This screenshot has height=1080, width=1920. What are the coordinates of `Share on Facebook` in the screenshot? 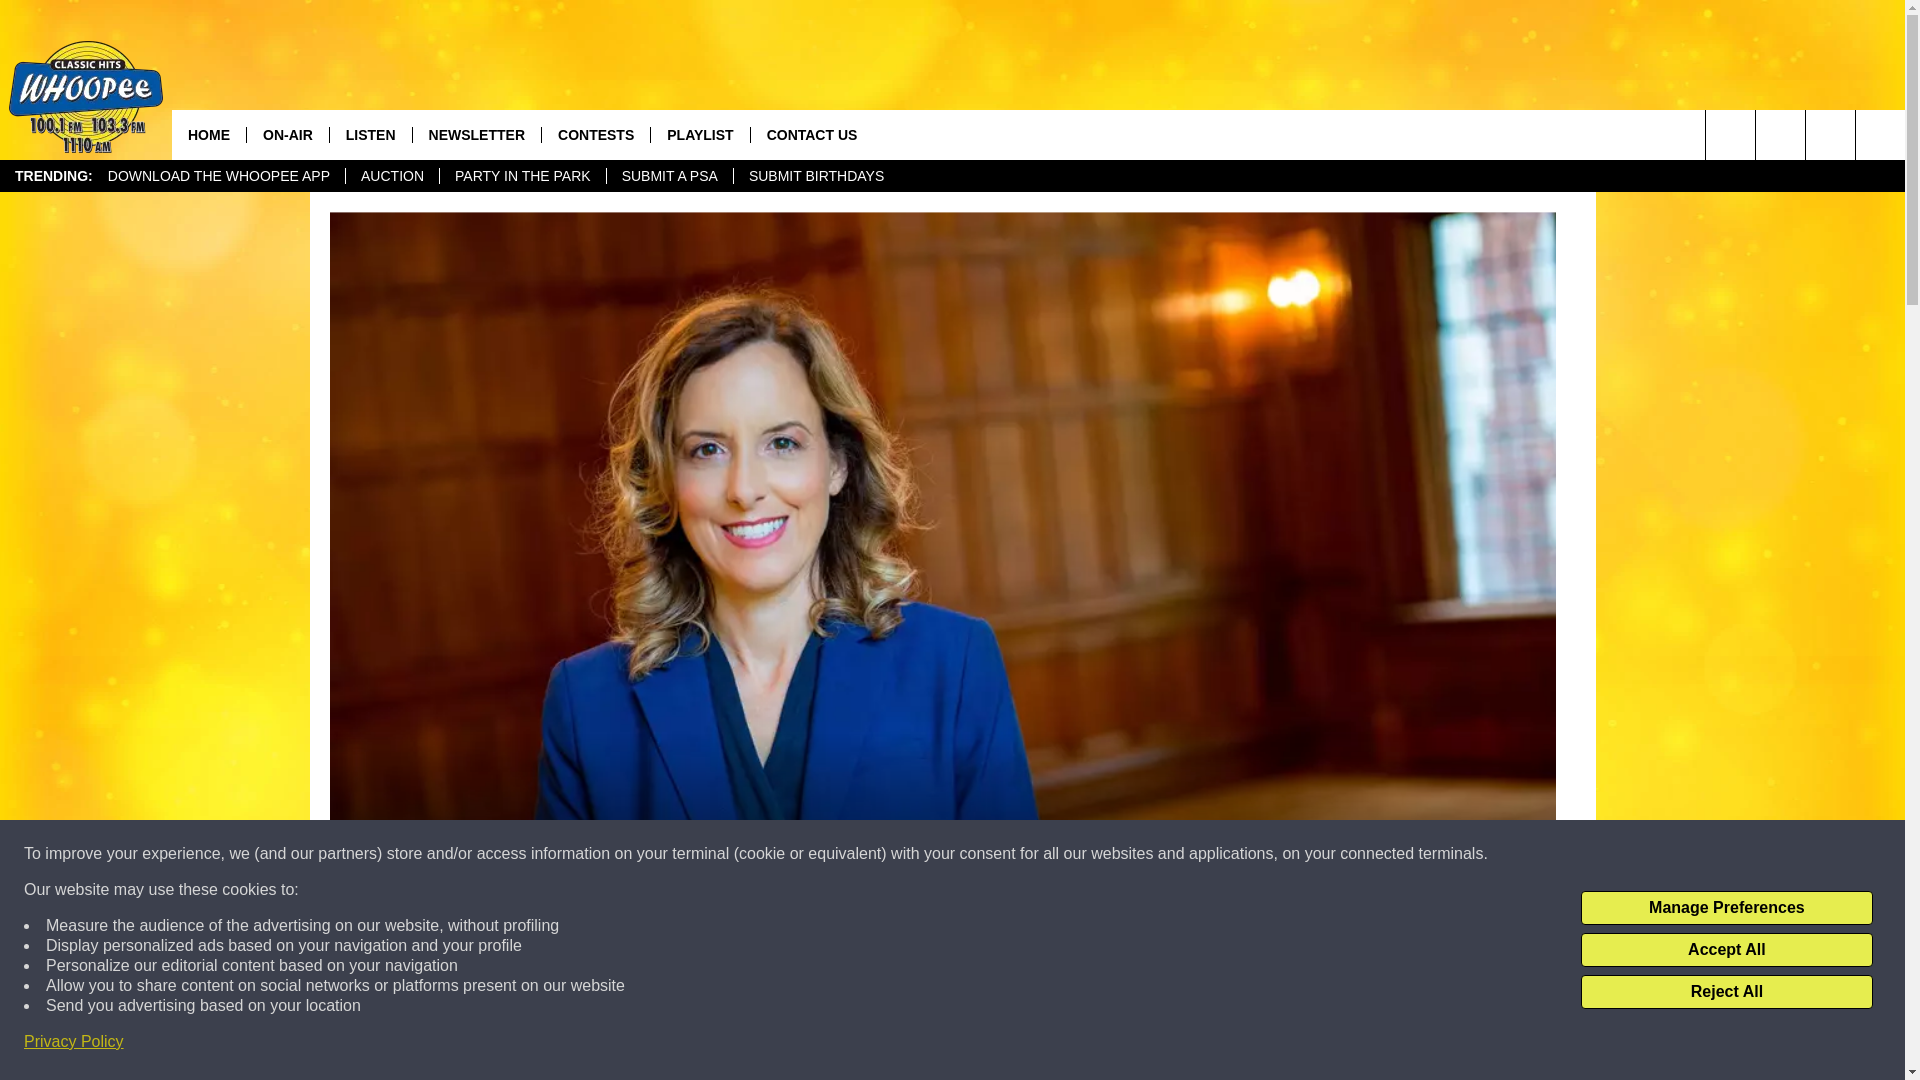 It's located at (683, 1044).